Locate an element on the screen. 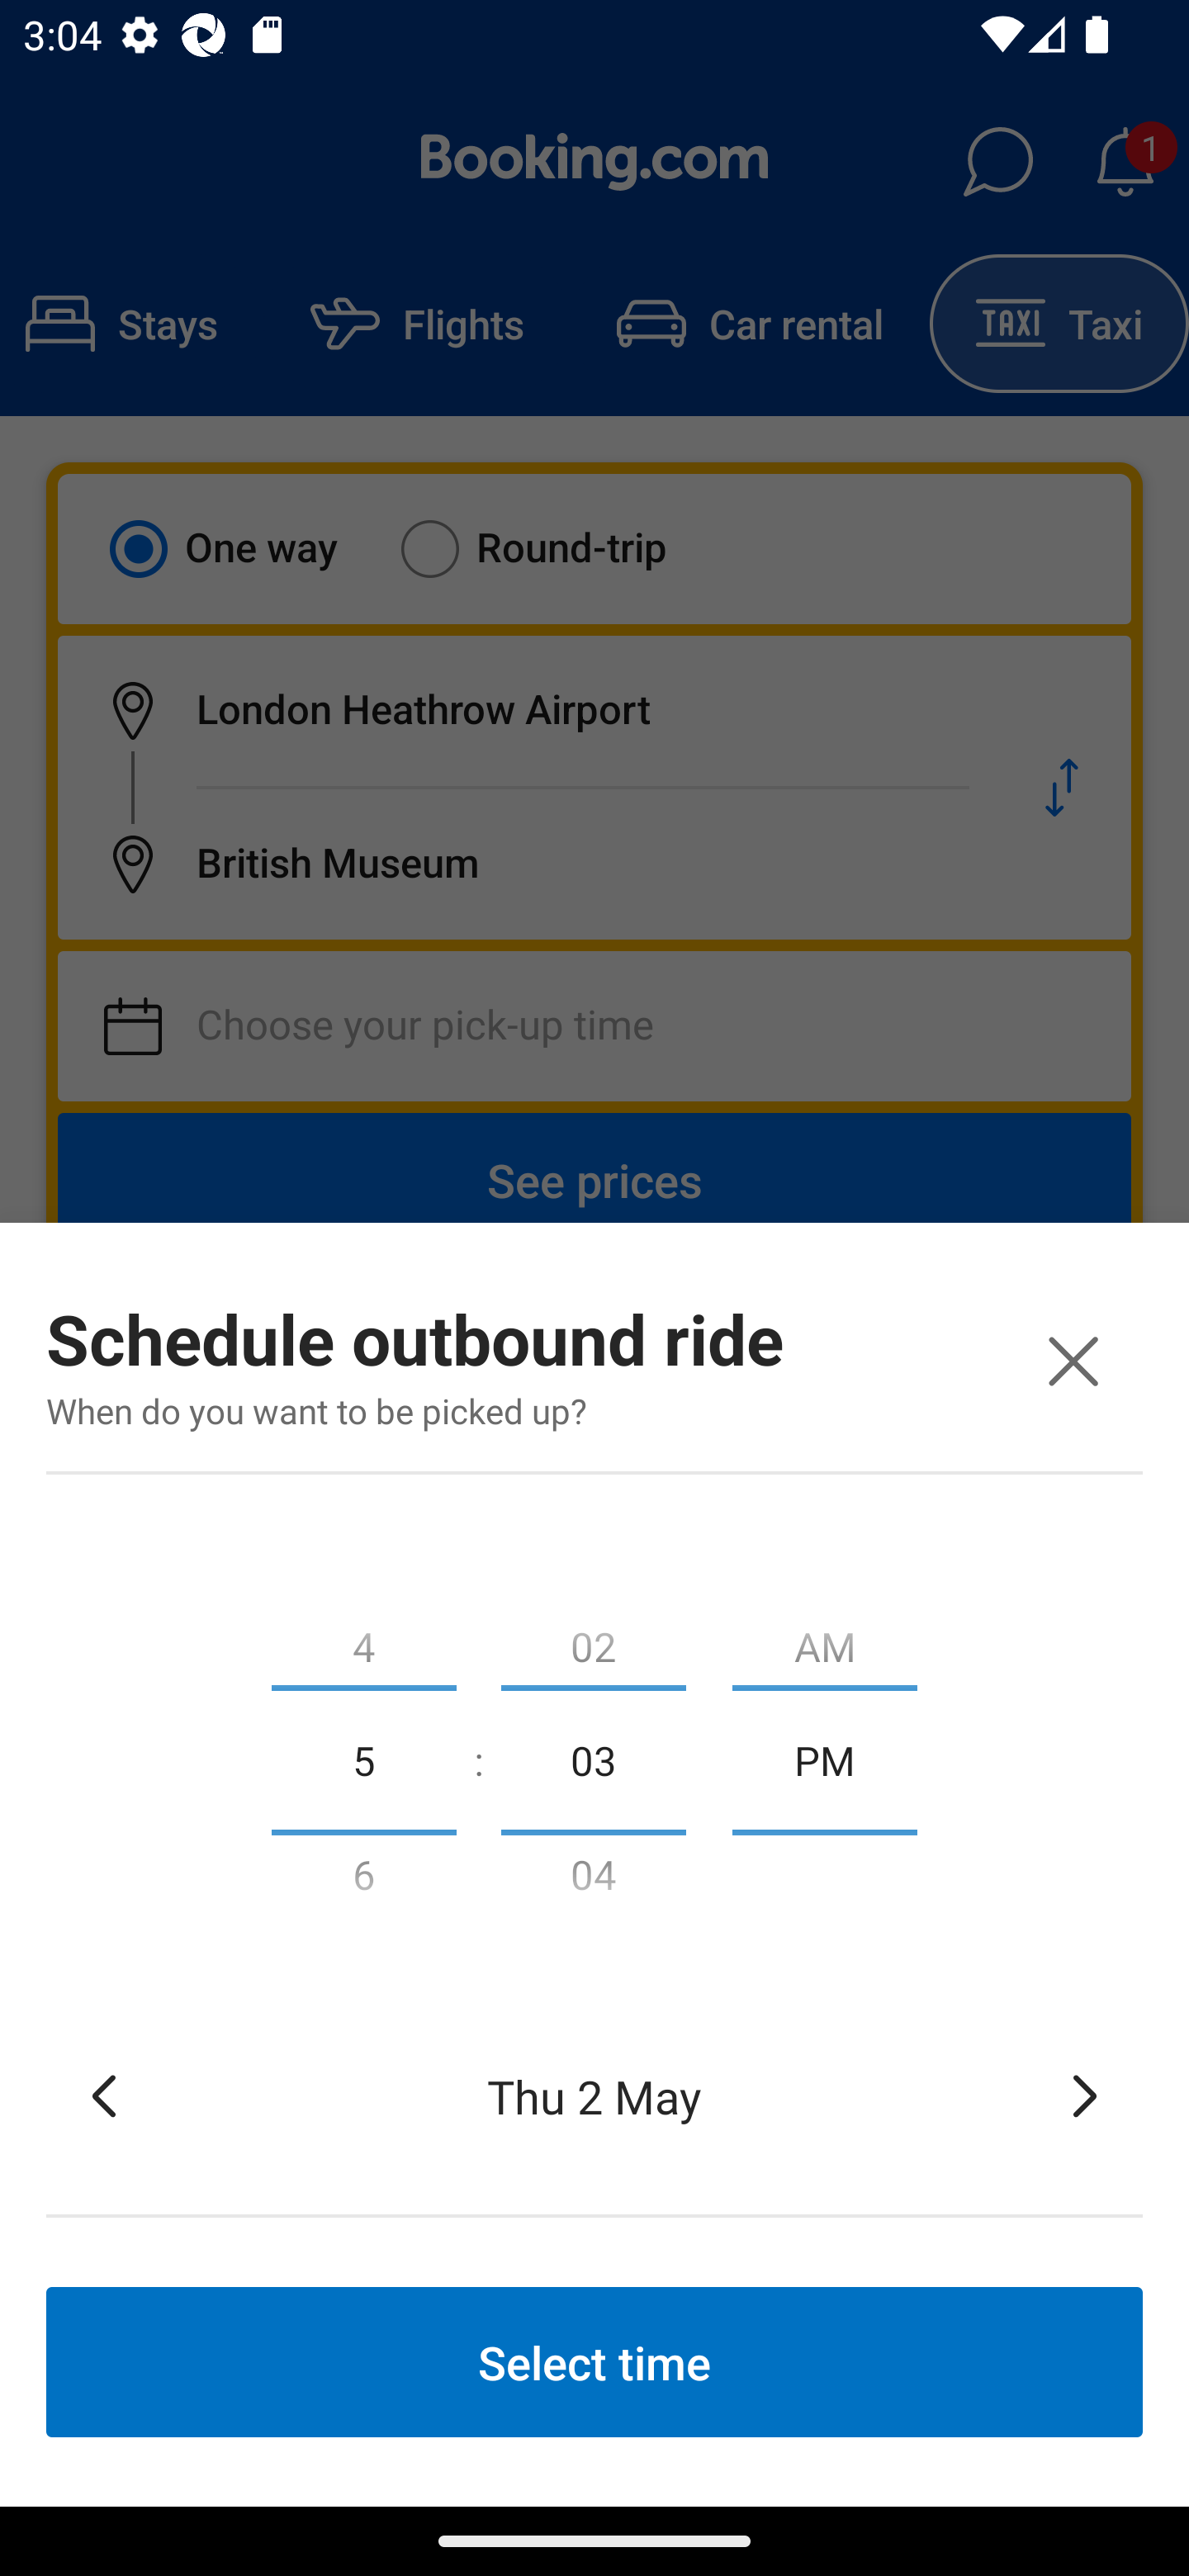 The image size is (1189, 2576). 6 is located at coordinates (363, 1881).